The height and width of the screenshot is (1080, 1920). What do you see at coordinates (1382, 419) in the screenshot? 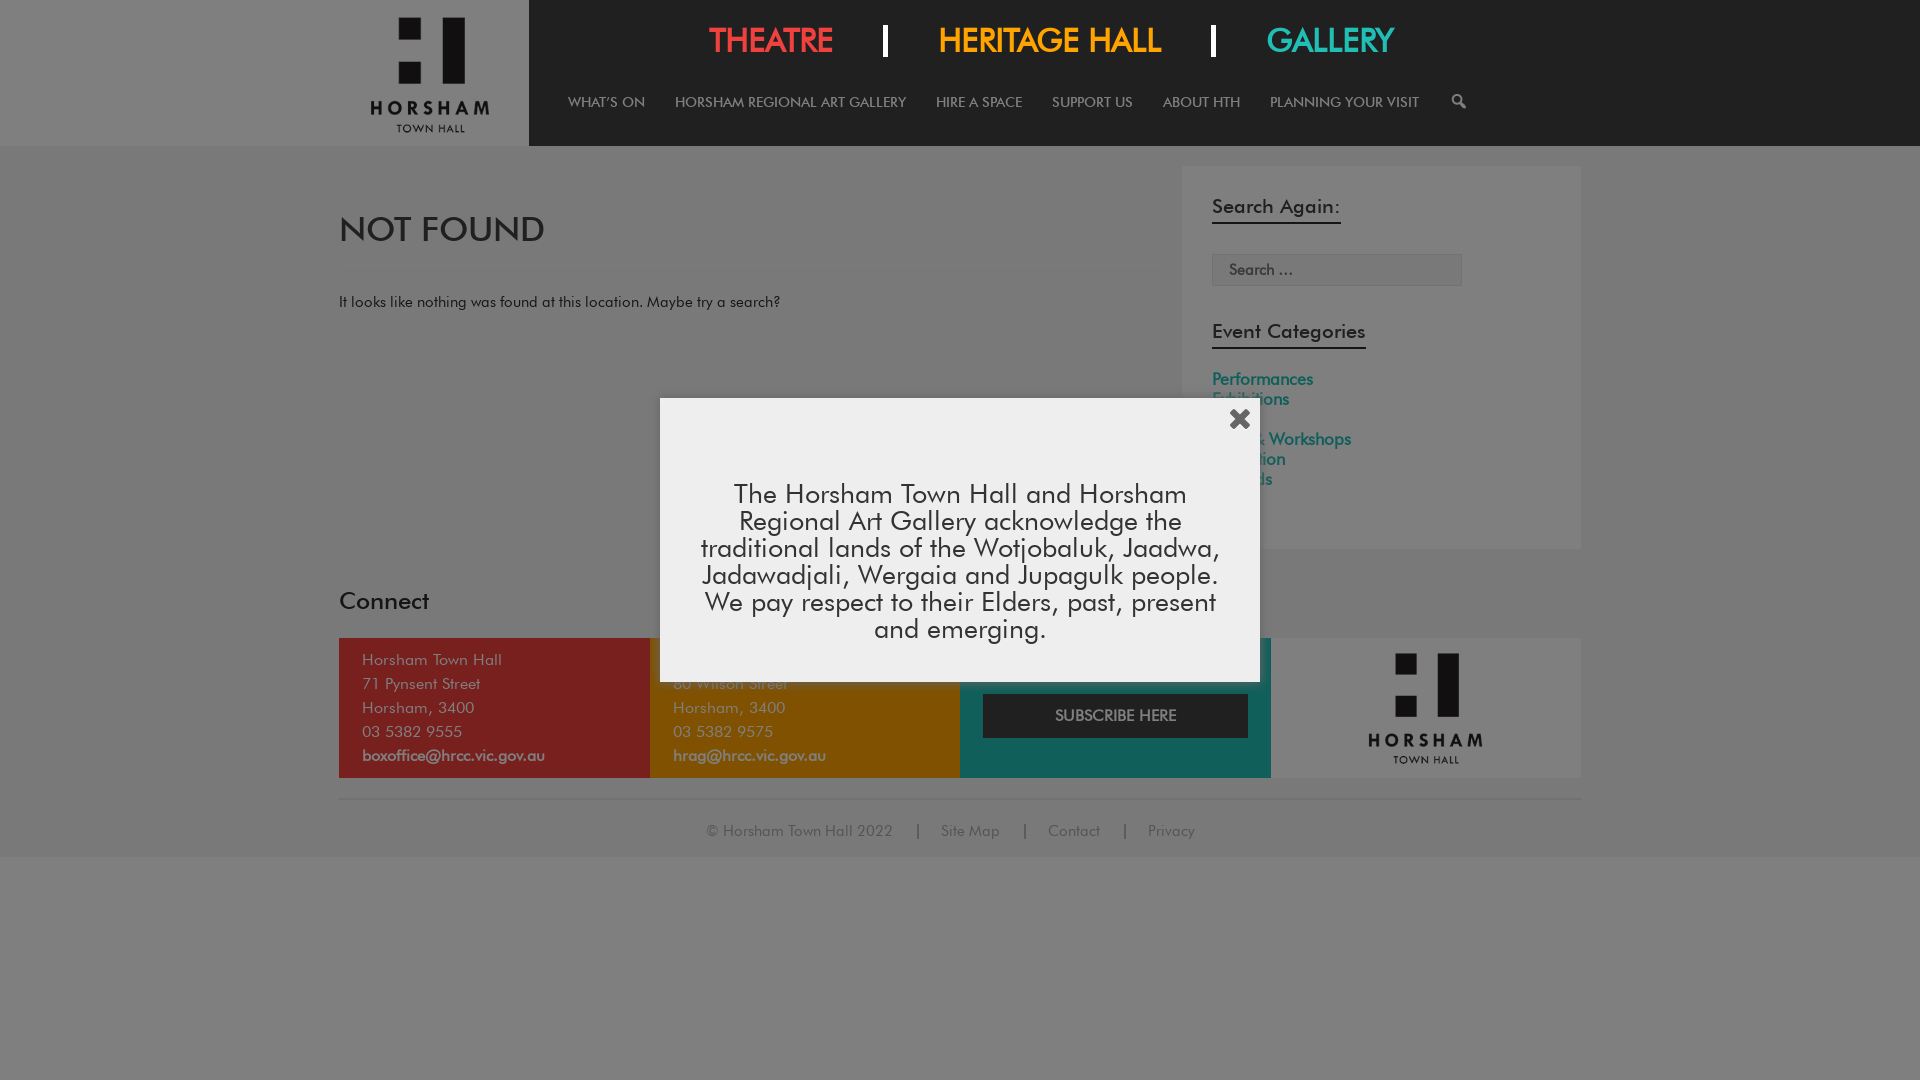
I see `Events` at bounding box center [1382, 419].